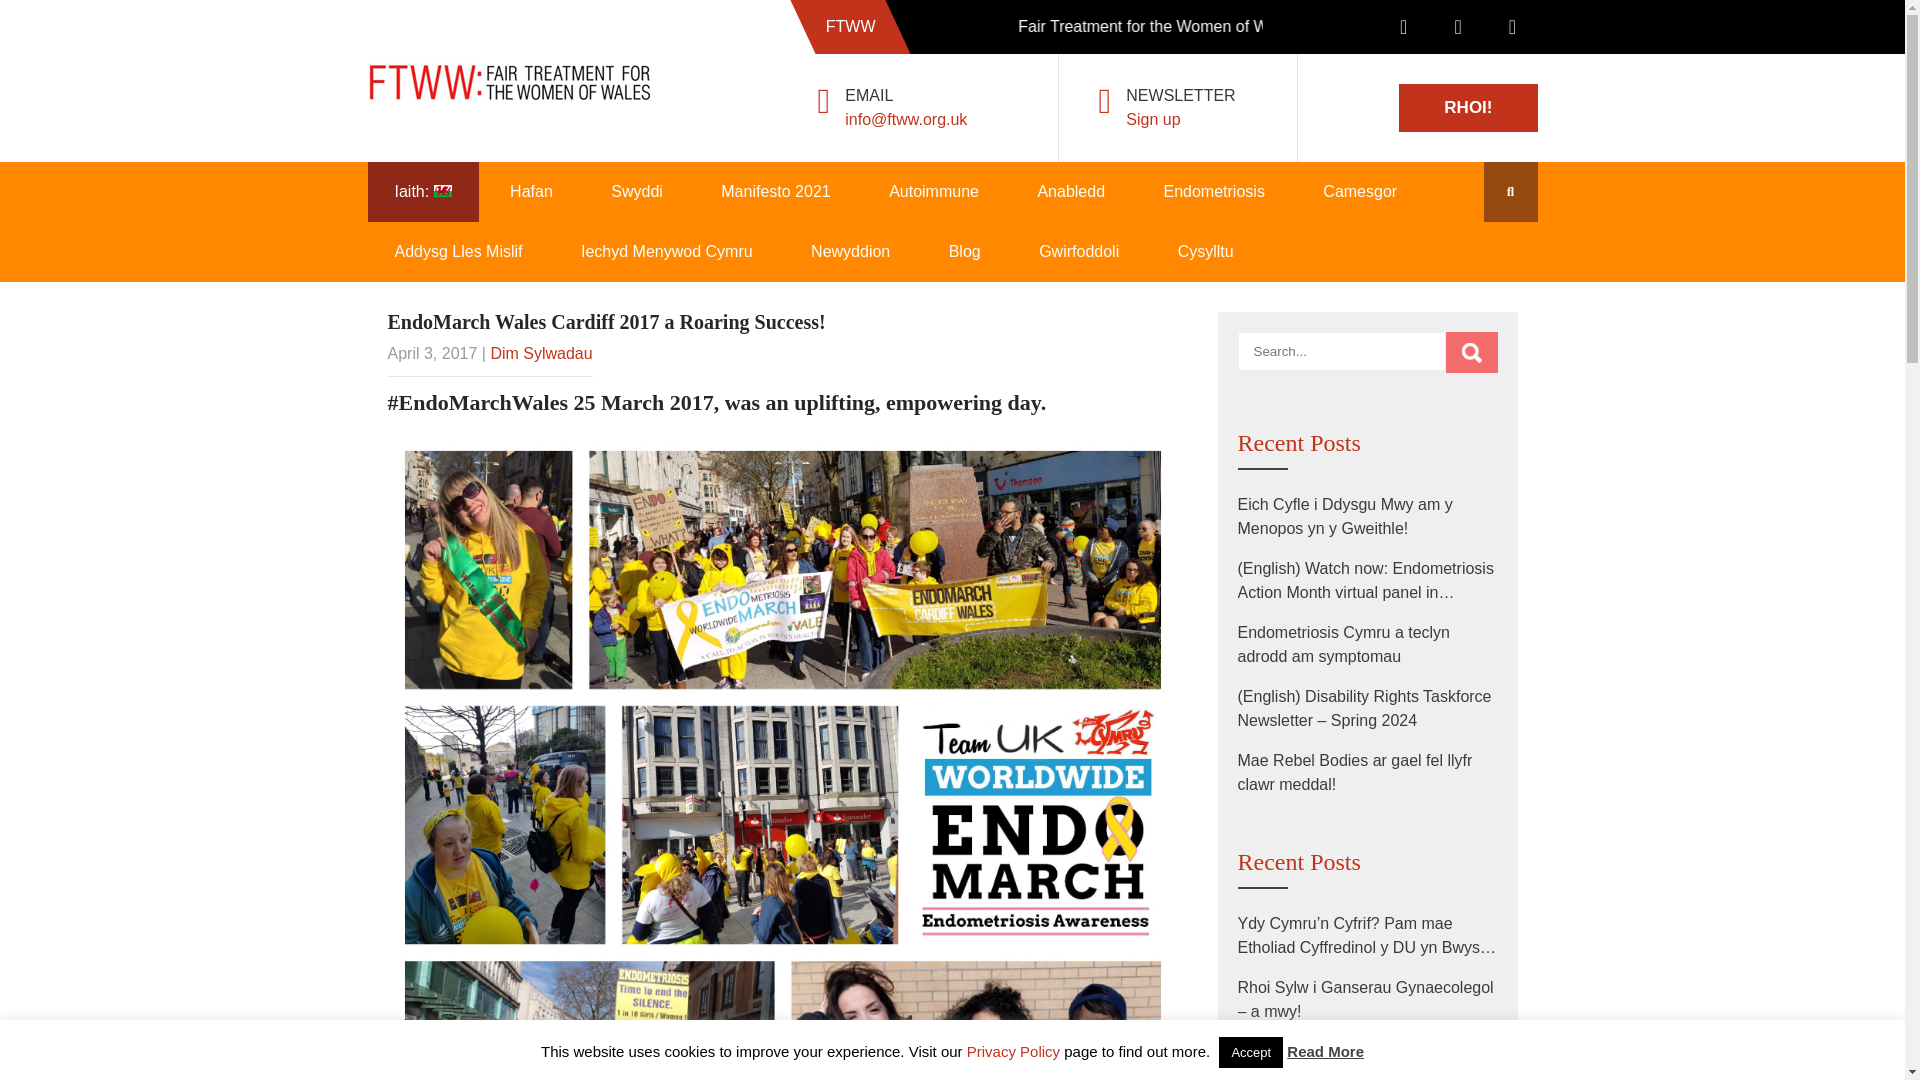 Image resolution: width=1920 pixels, height=1080 pixels. Describe the element at coordinates (1471, 352) in the screenshot. I see `Search` at that location.